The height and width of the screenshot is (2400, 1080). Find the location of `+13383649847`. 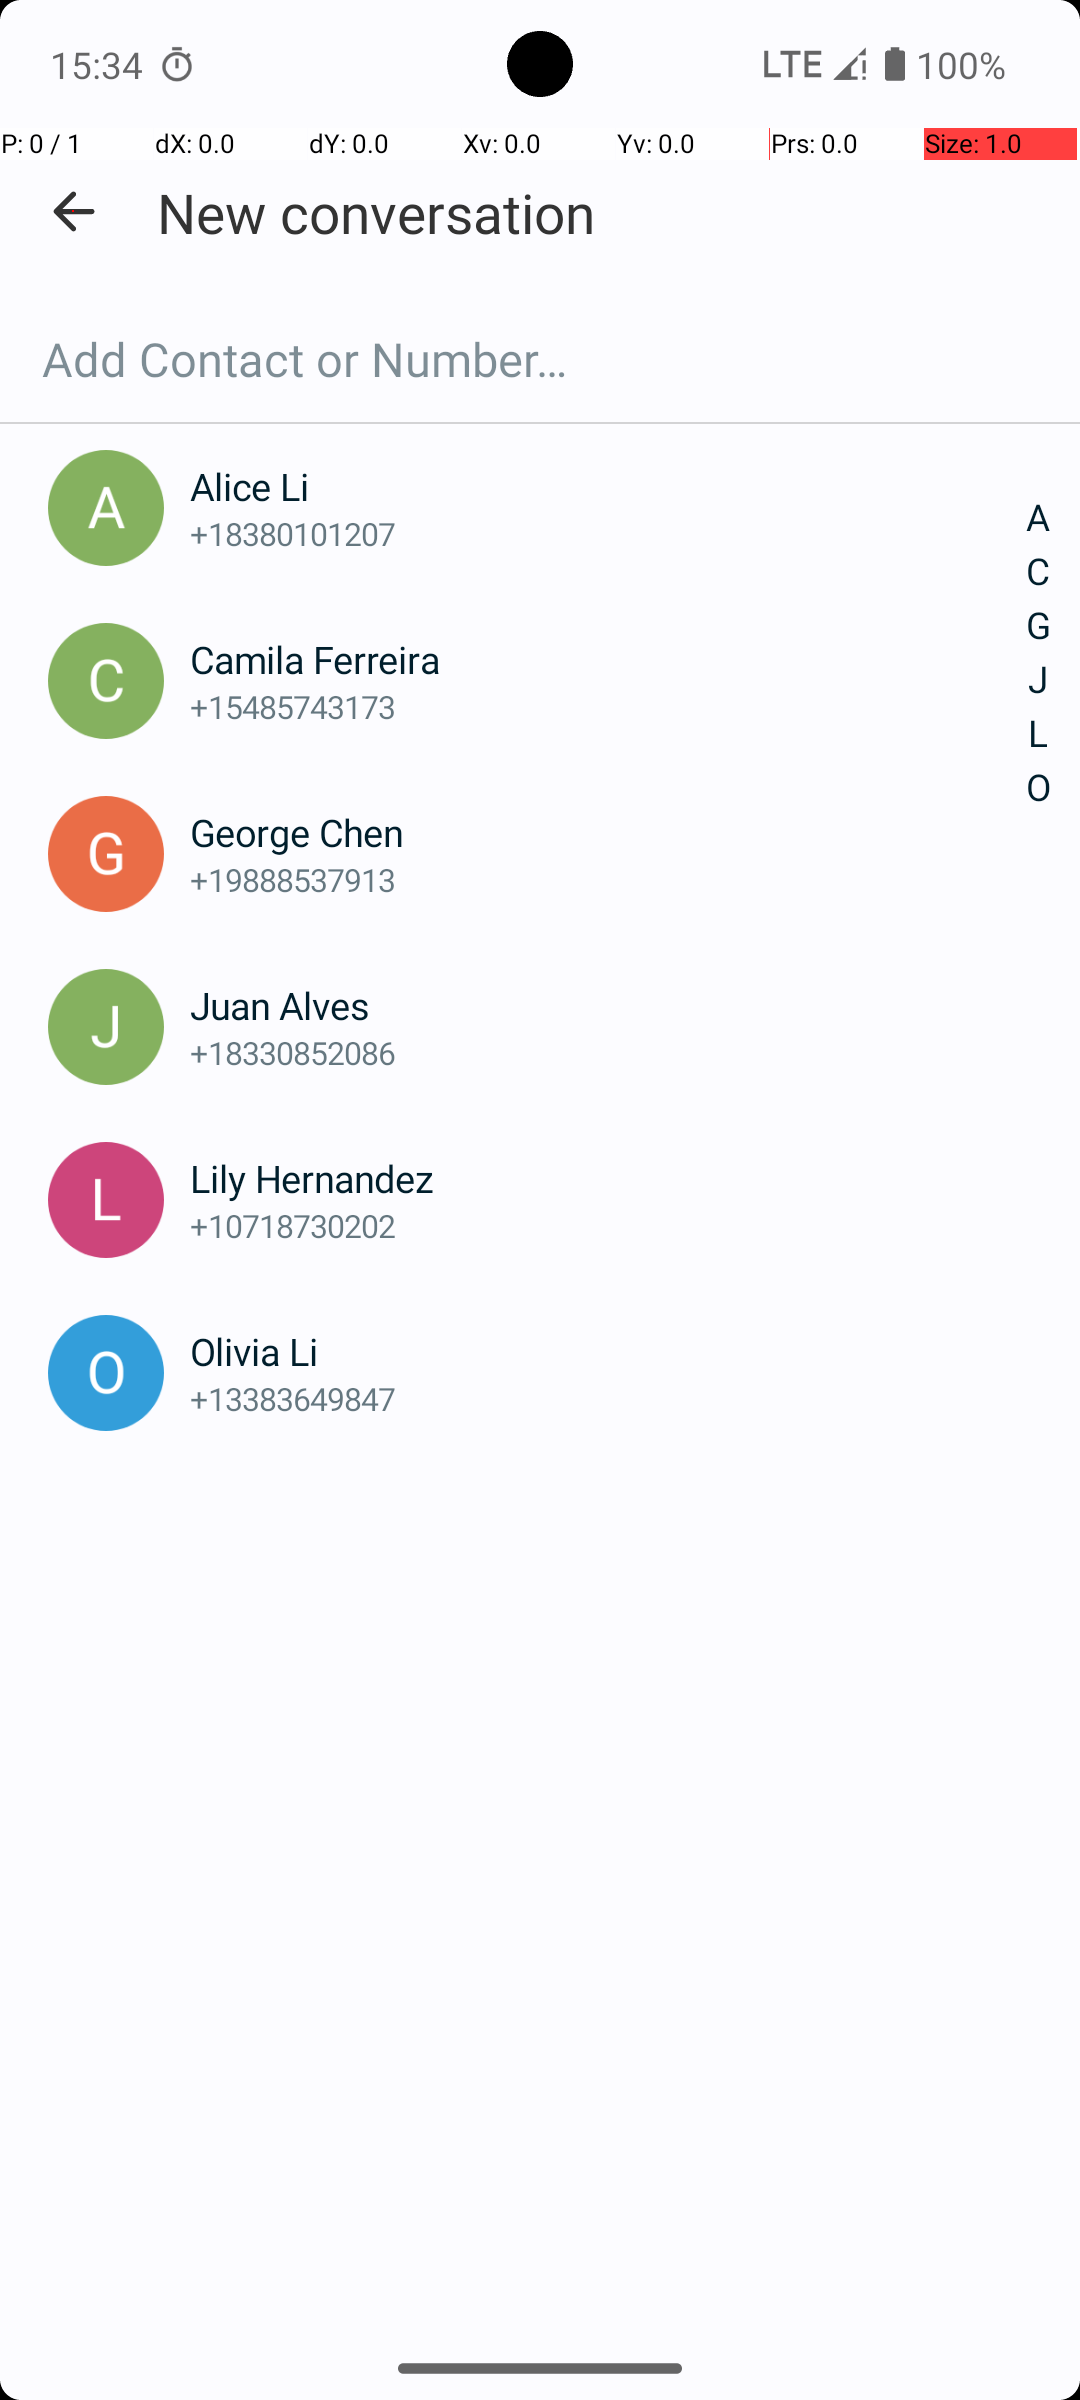

+13383649847 is located at coordinates (608, 1398).